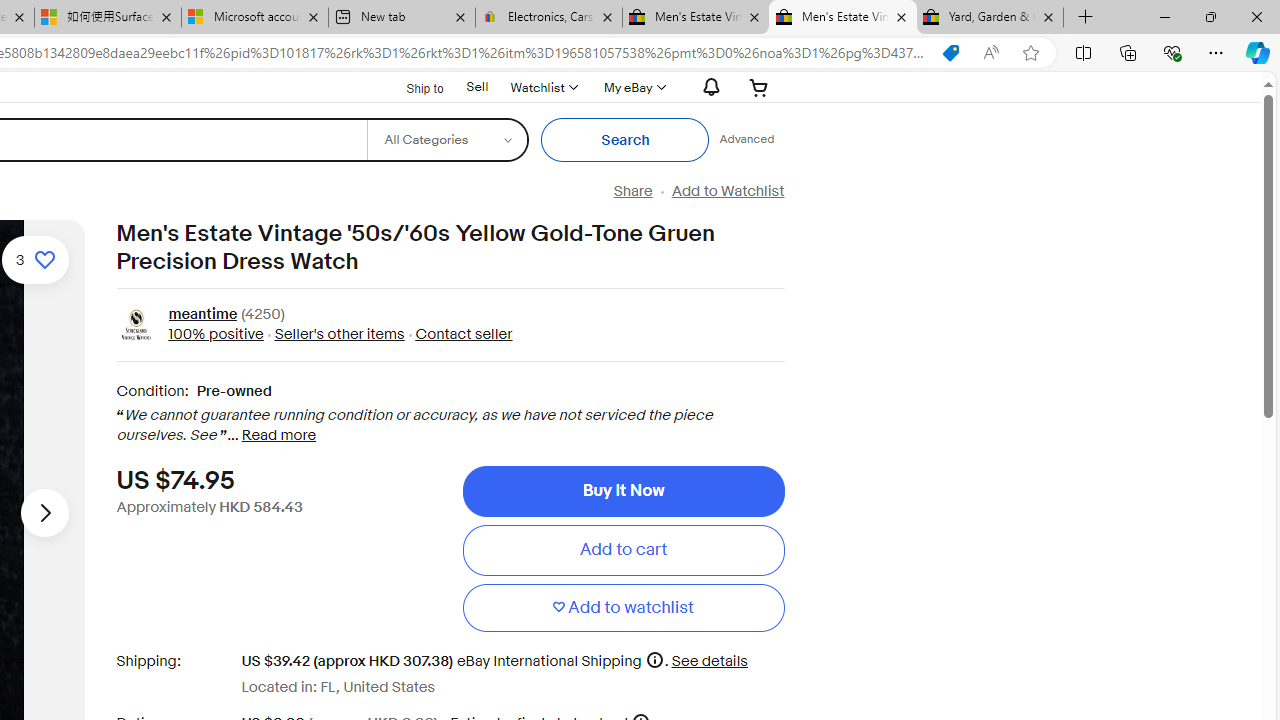  Describe the element at coordinates (447, 140) in the screenshot. I see `Select a category for search` at that location.